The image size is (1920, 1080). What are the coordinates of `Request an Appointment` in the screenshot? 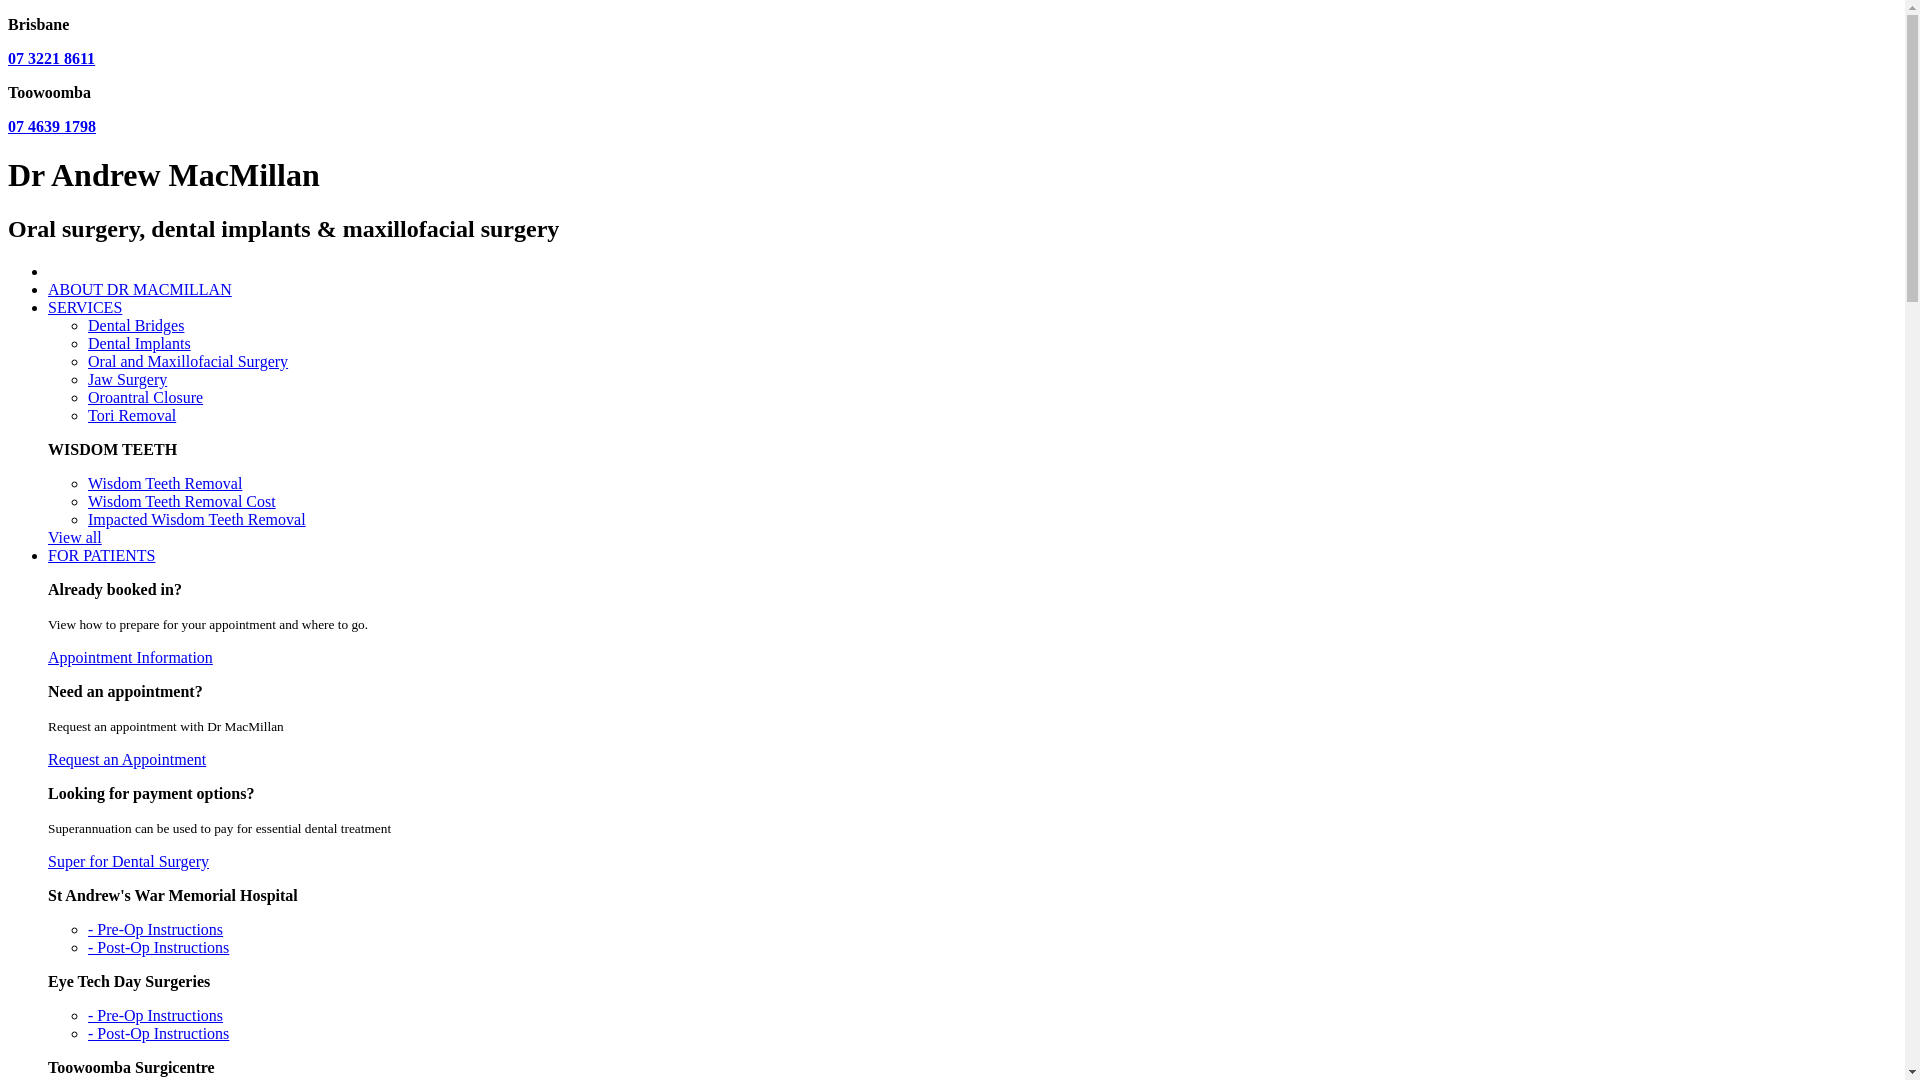 It's located at (127, 760).